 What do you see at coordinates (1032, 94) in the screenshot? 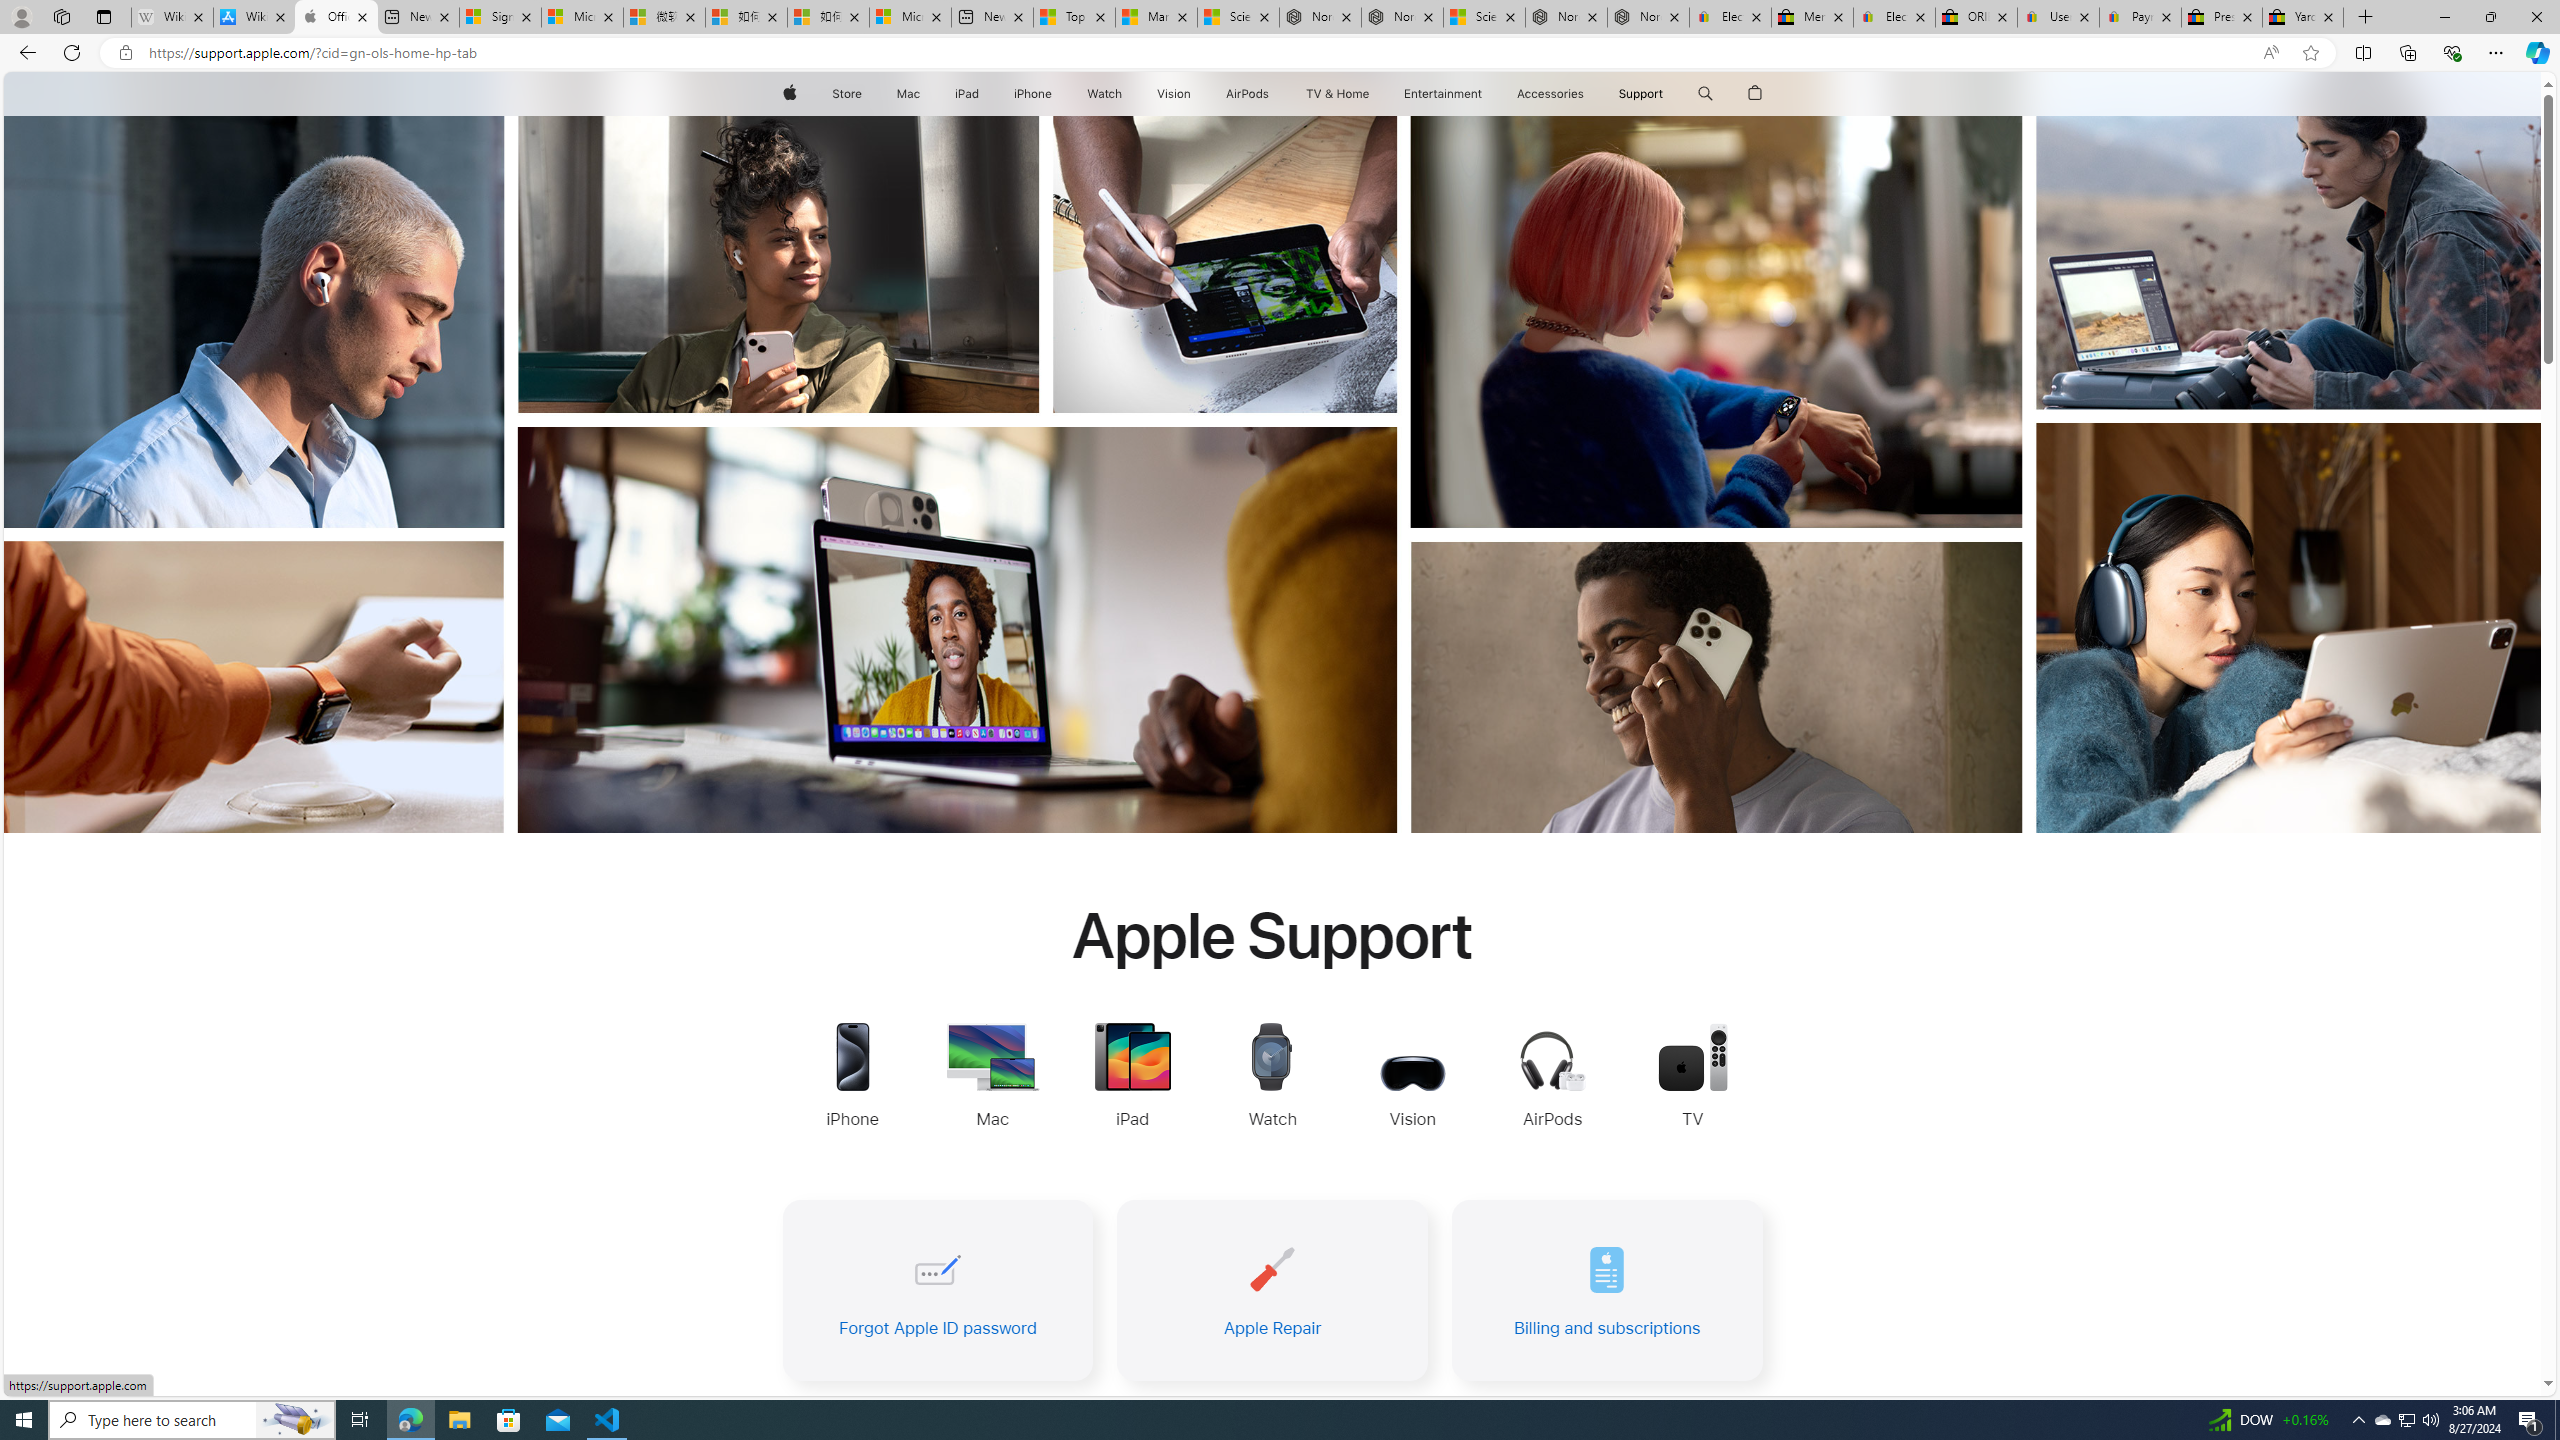
I see `iPhone` at bounding box center [1032, 94].